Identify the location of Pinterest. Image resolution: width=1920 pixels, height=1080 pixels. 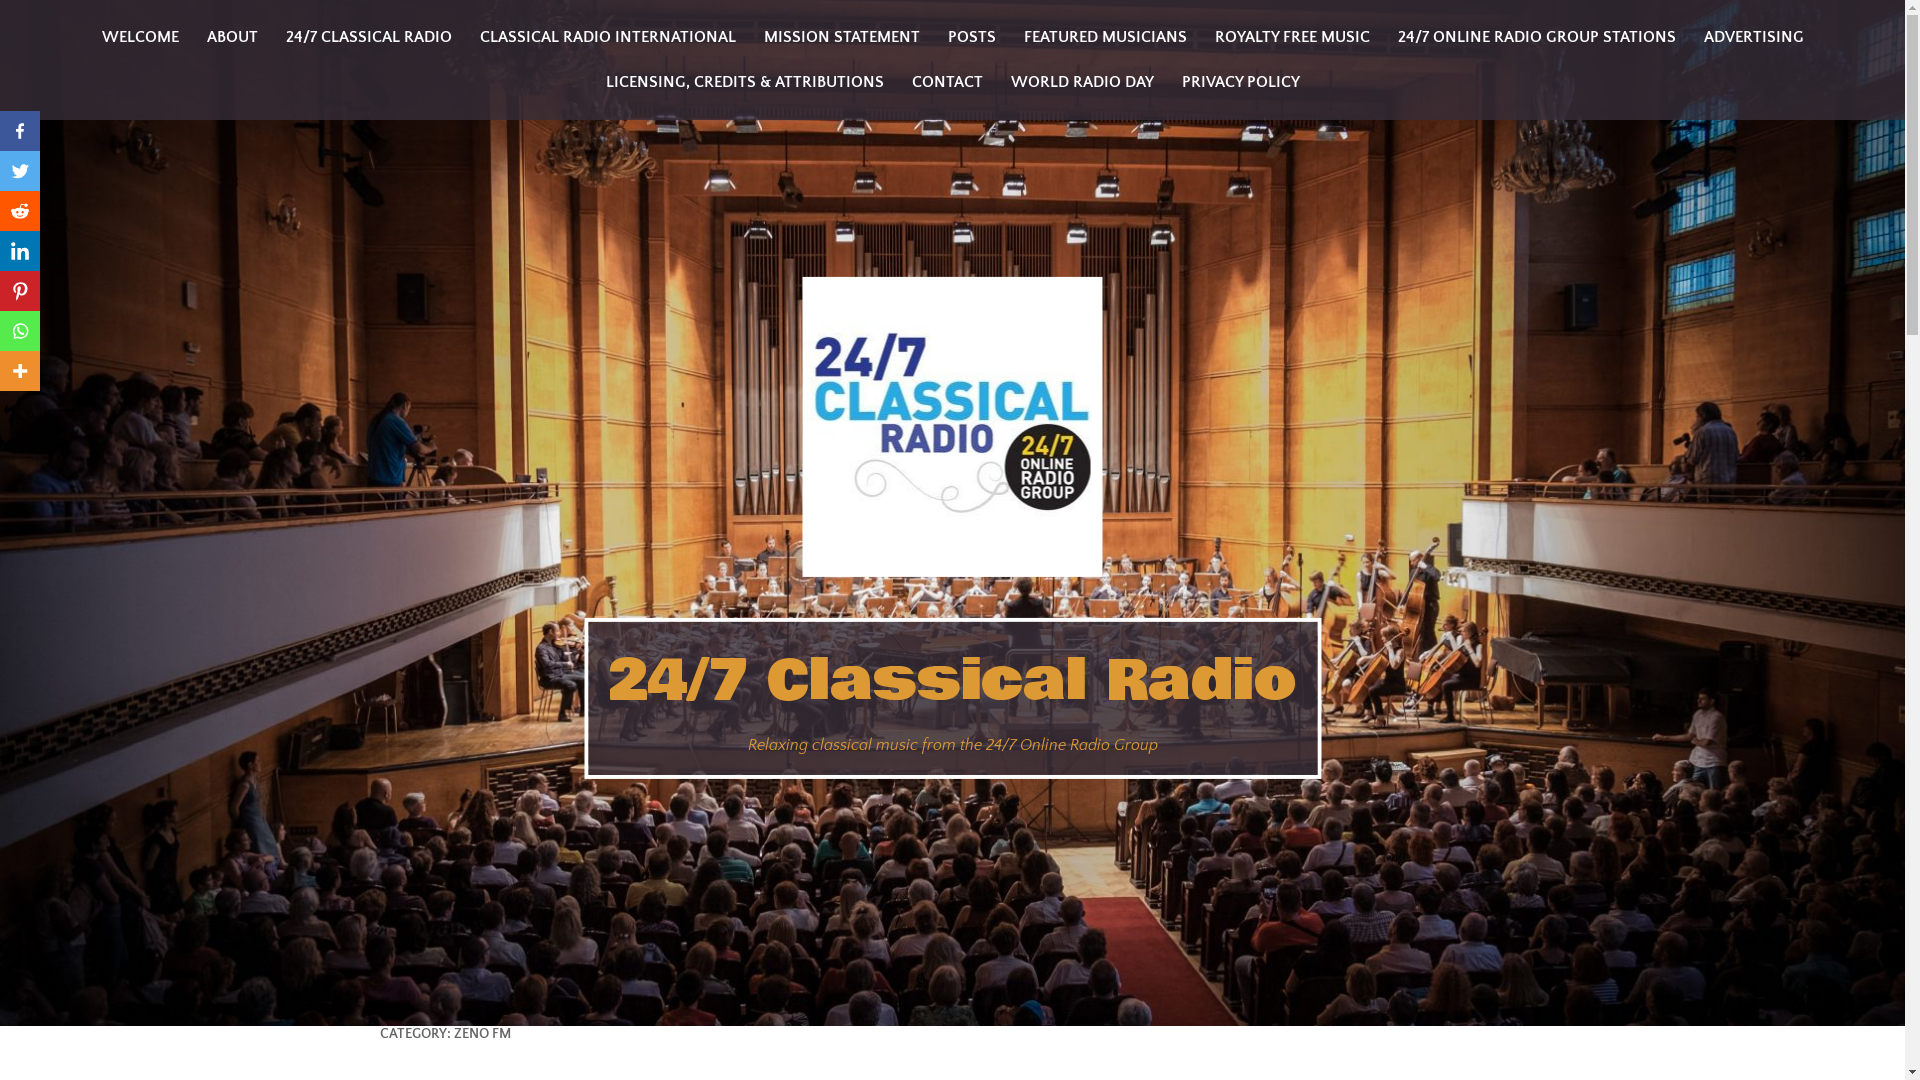
(20, 291).